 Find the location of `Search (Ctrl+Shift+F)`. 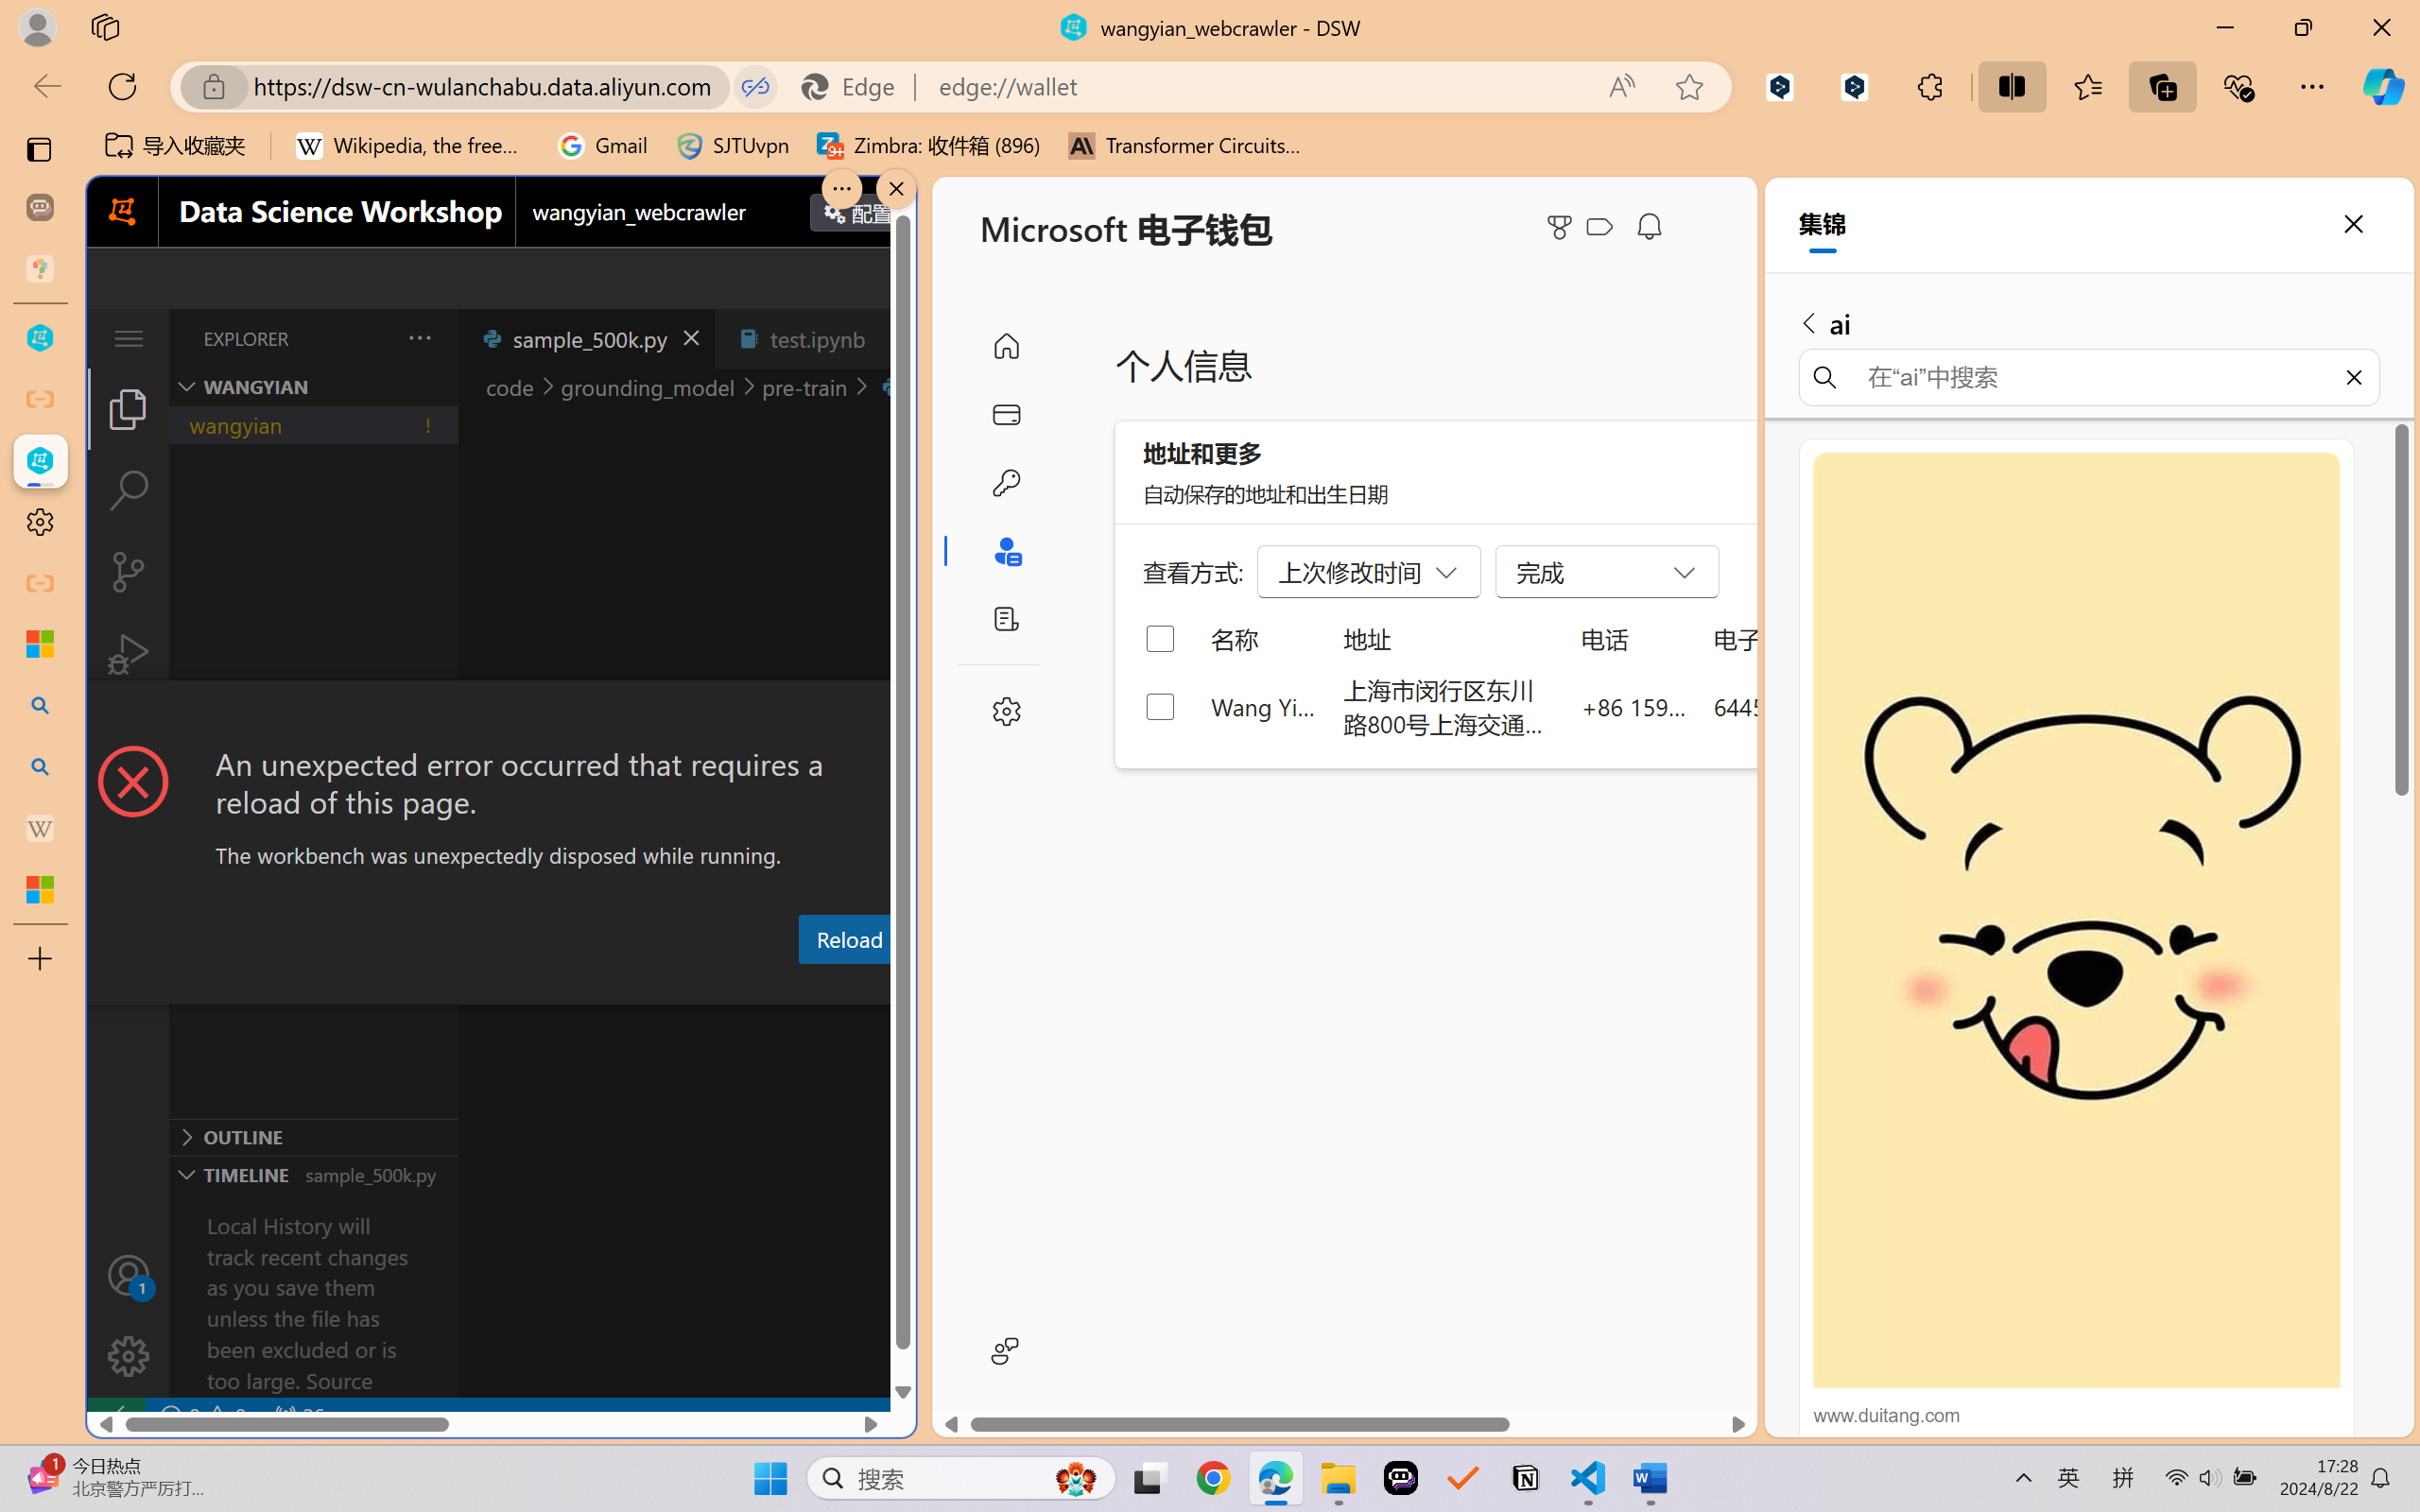

Search (Ctrl+Shift+F) is located at coordinates (129, 490).